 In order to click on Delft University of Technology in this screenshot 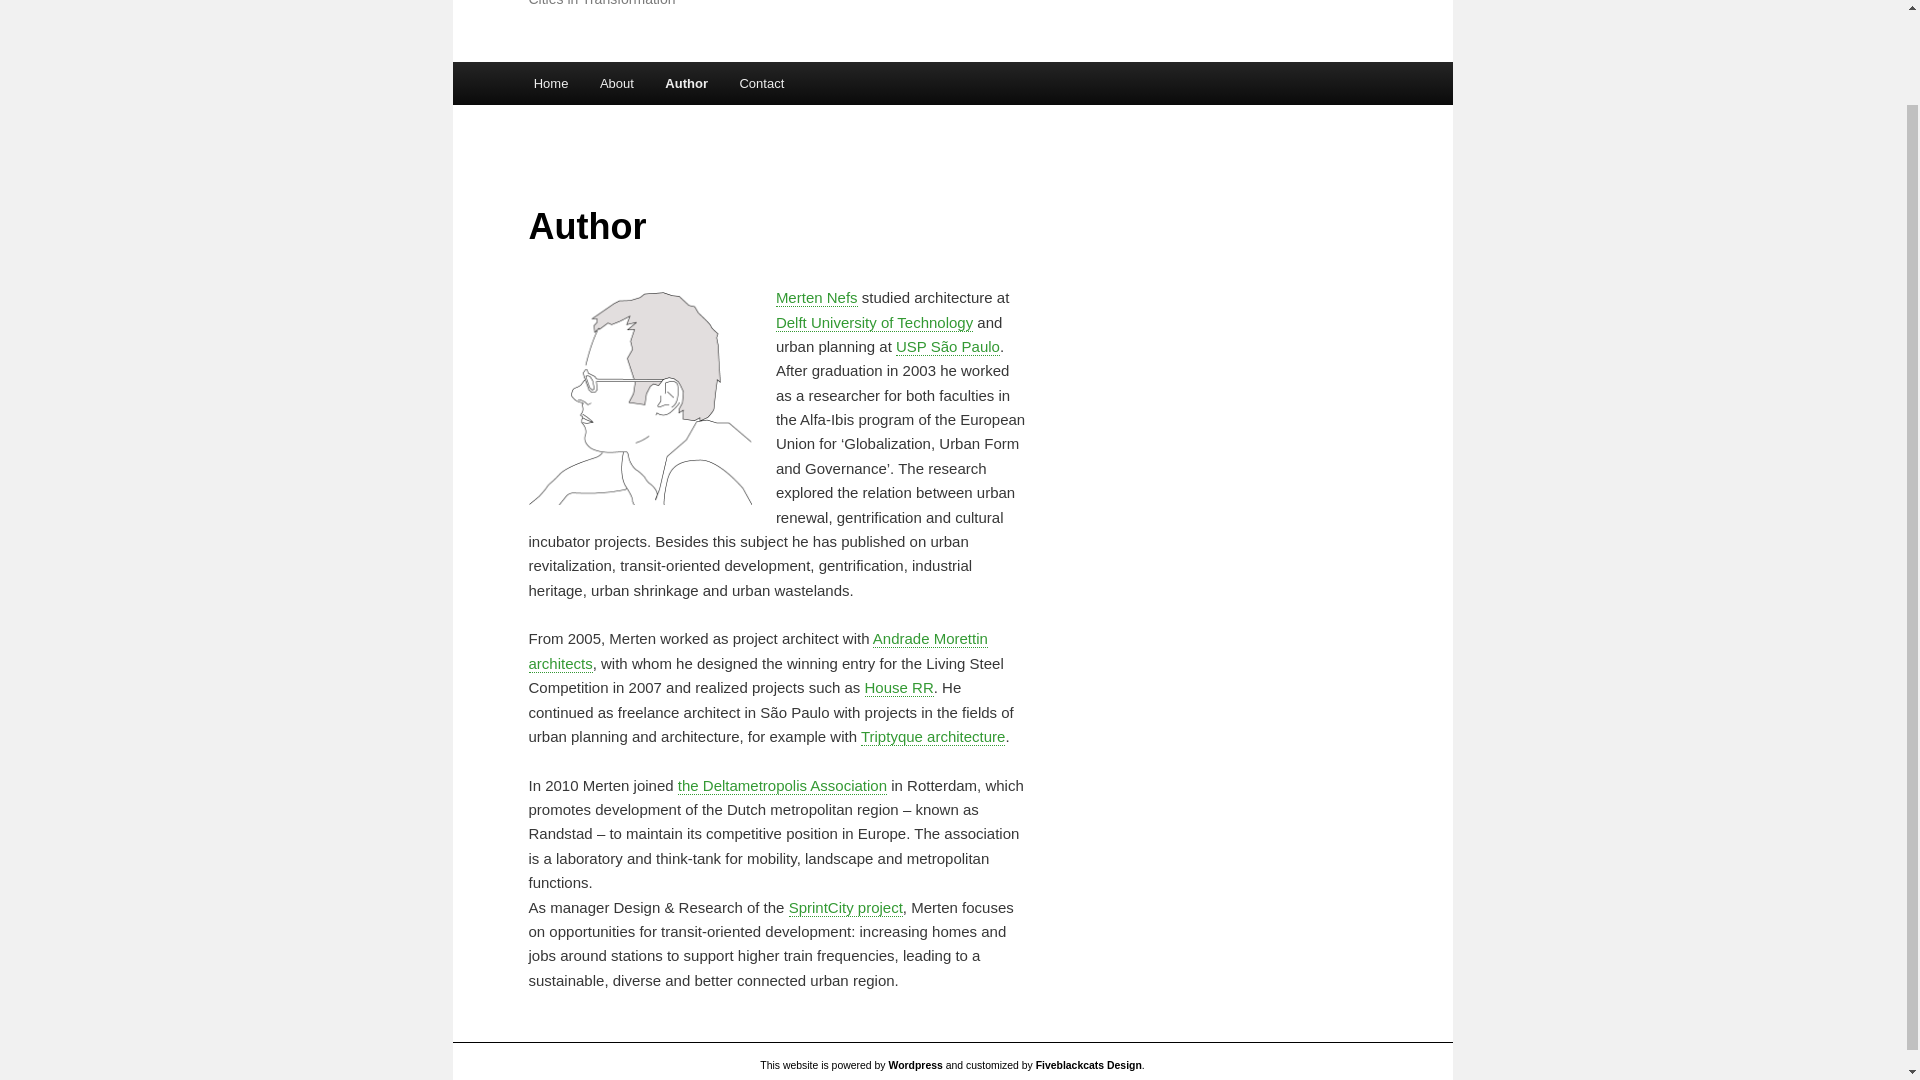, I will do `click(874, 322)`.